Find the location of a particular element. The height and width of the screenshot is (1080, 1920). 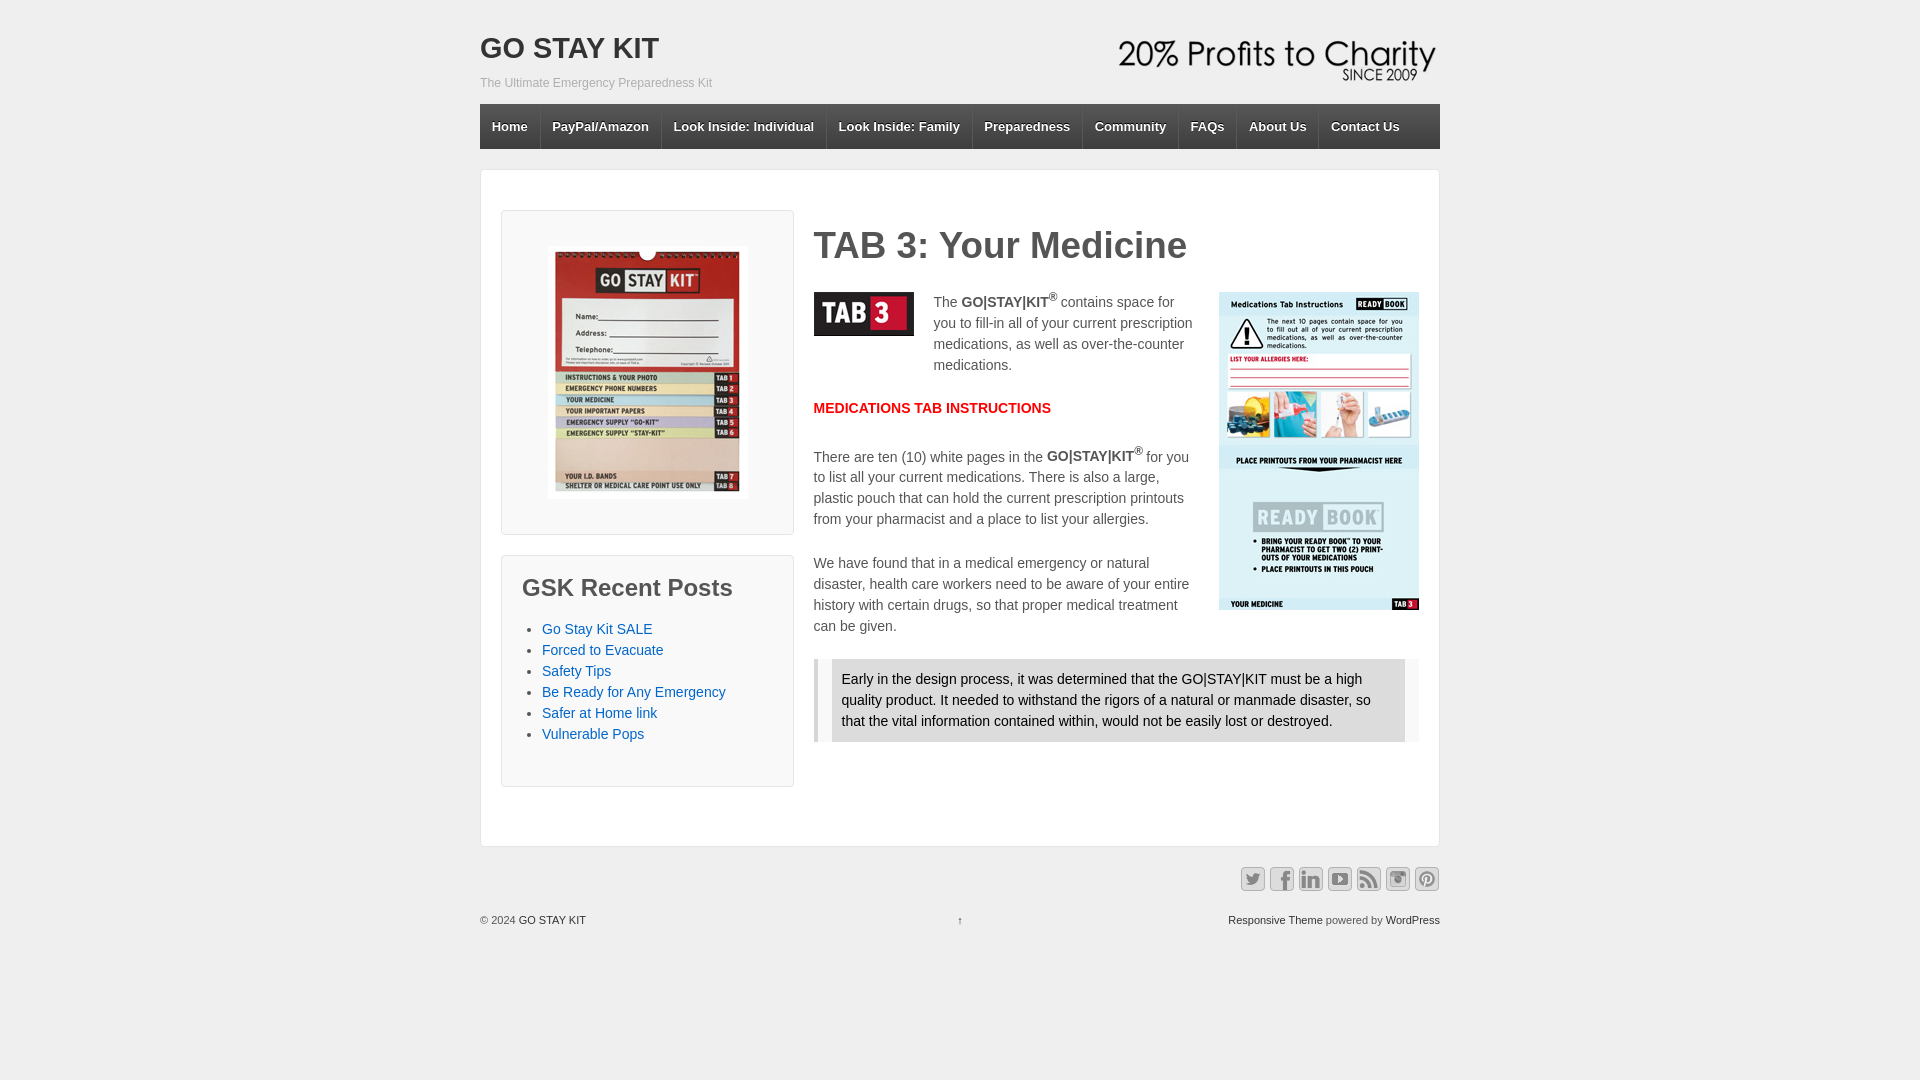

scroll to top is located at coordinates (960, 919).